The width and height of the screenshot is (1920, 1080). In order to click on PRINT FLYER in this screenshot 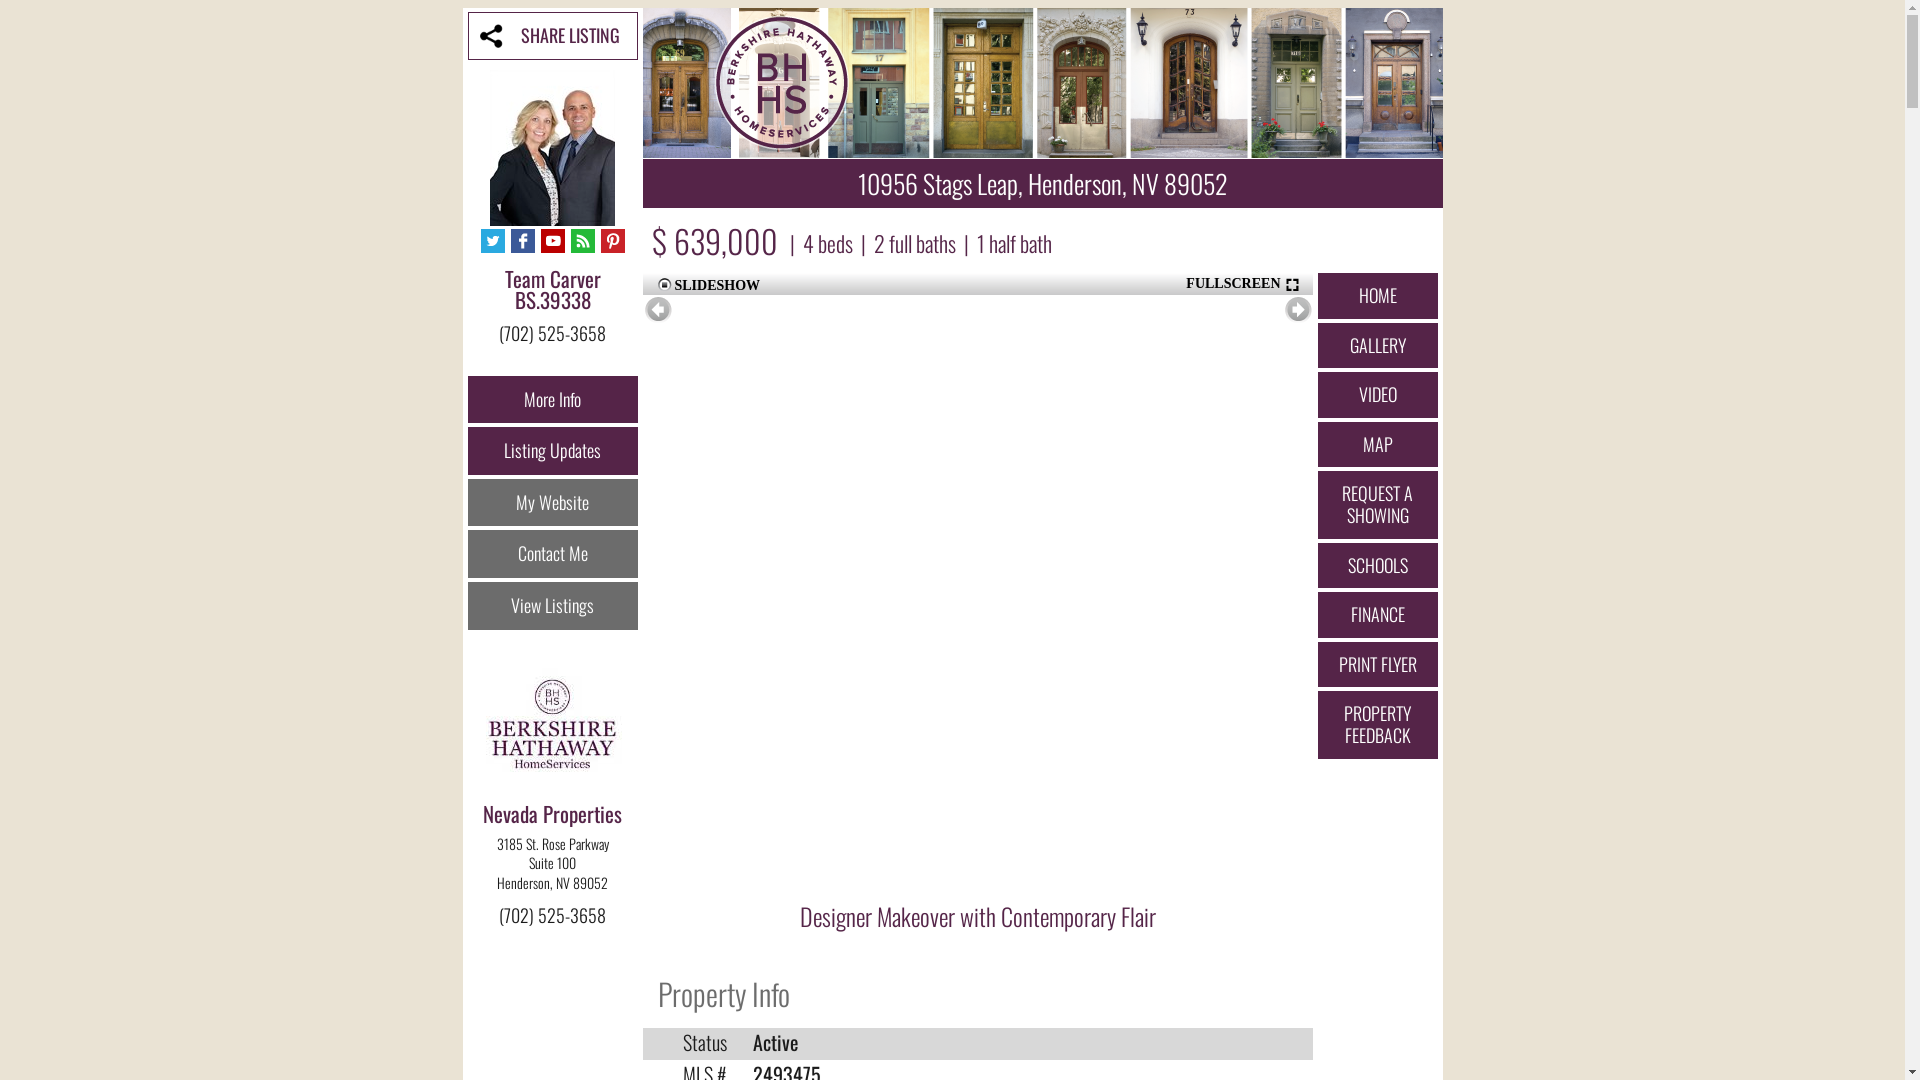, I will do `click(1378, 665)`.